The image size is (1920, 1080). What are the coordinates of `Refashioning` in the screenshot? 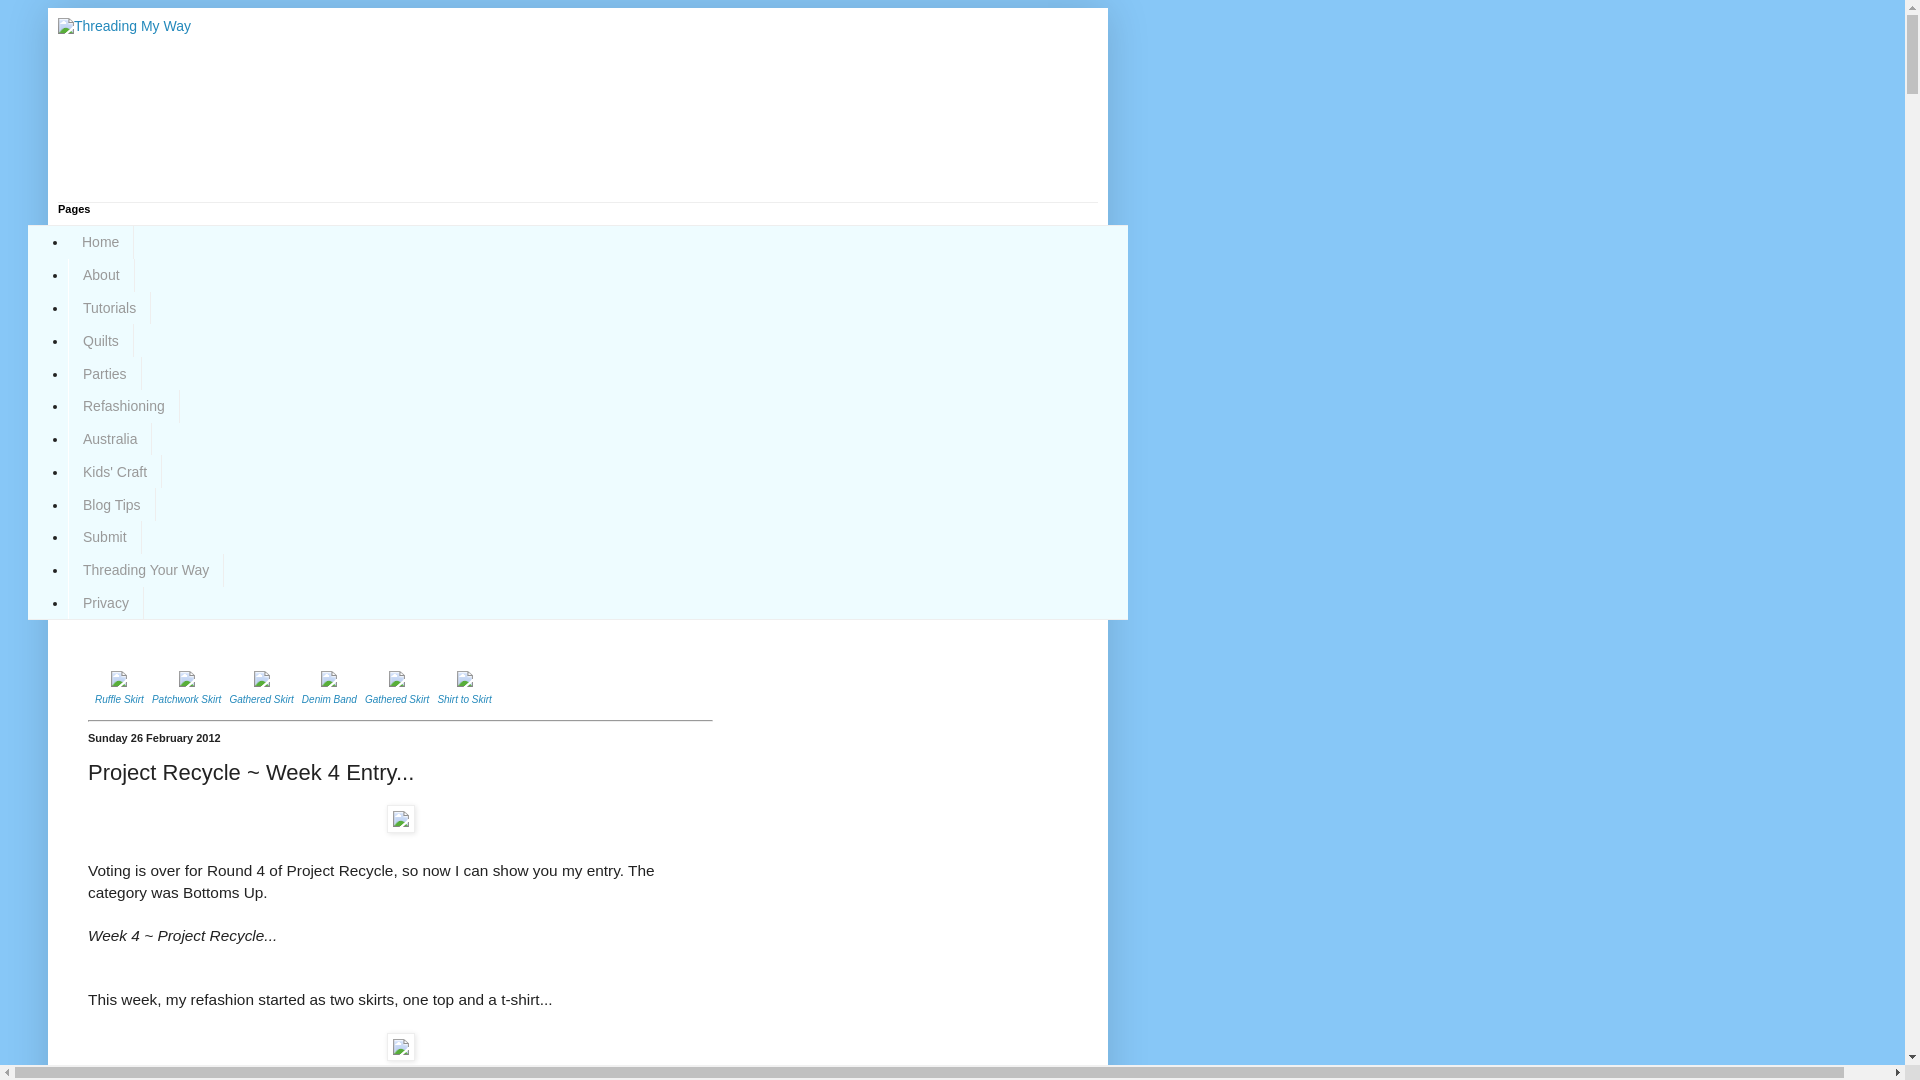 It's located at (124, 406).